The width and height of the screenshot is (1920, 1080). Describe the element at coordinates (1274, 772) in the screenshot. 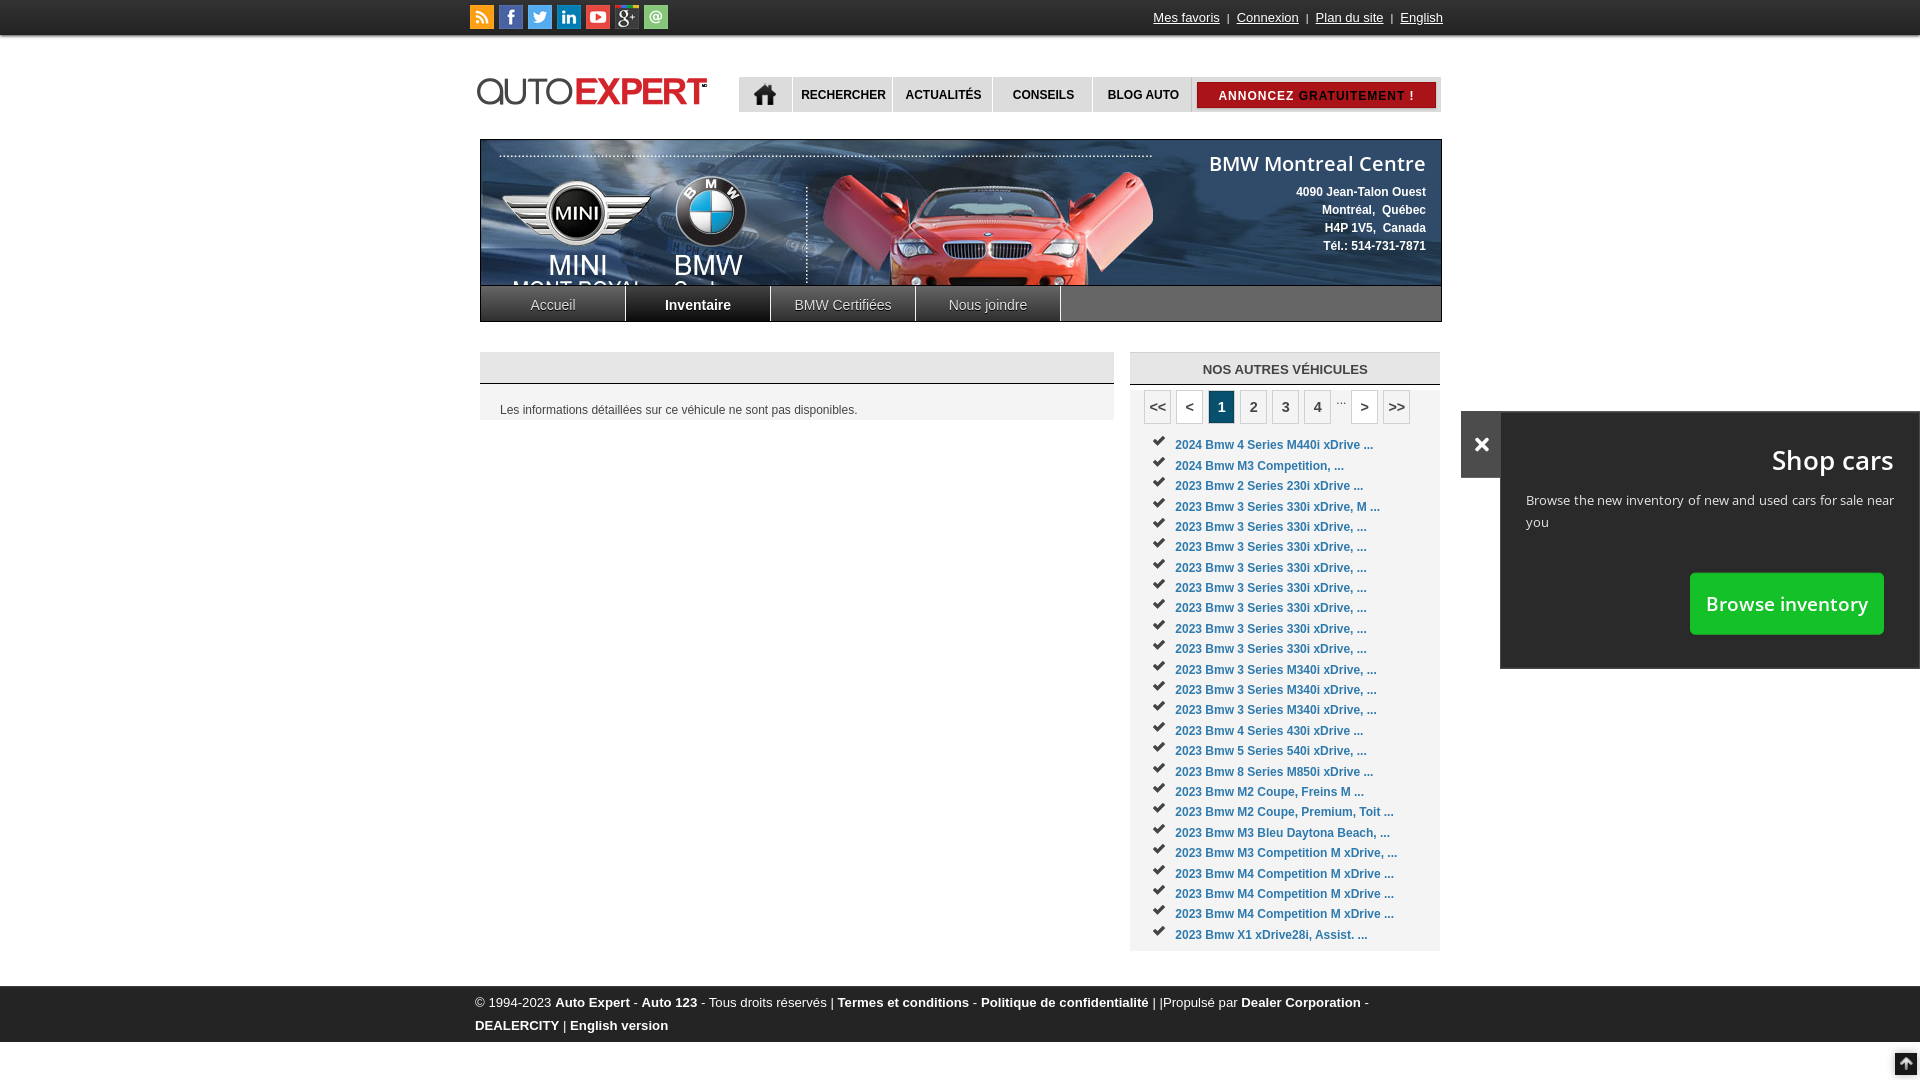

I see `2023 Bmw 8 Series M850i xDrive ...` at that location.